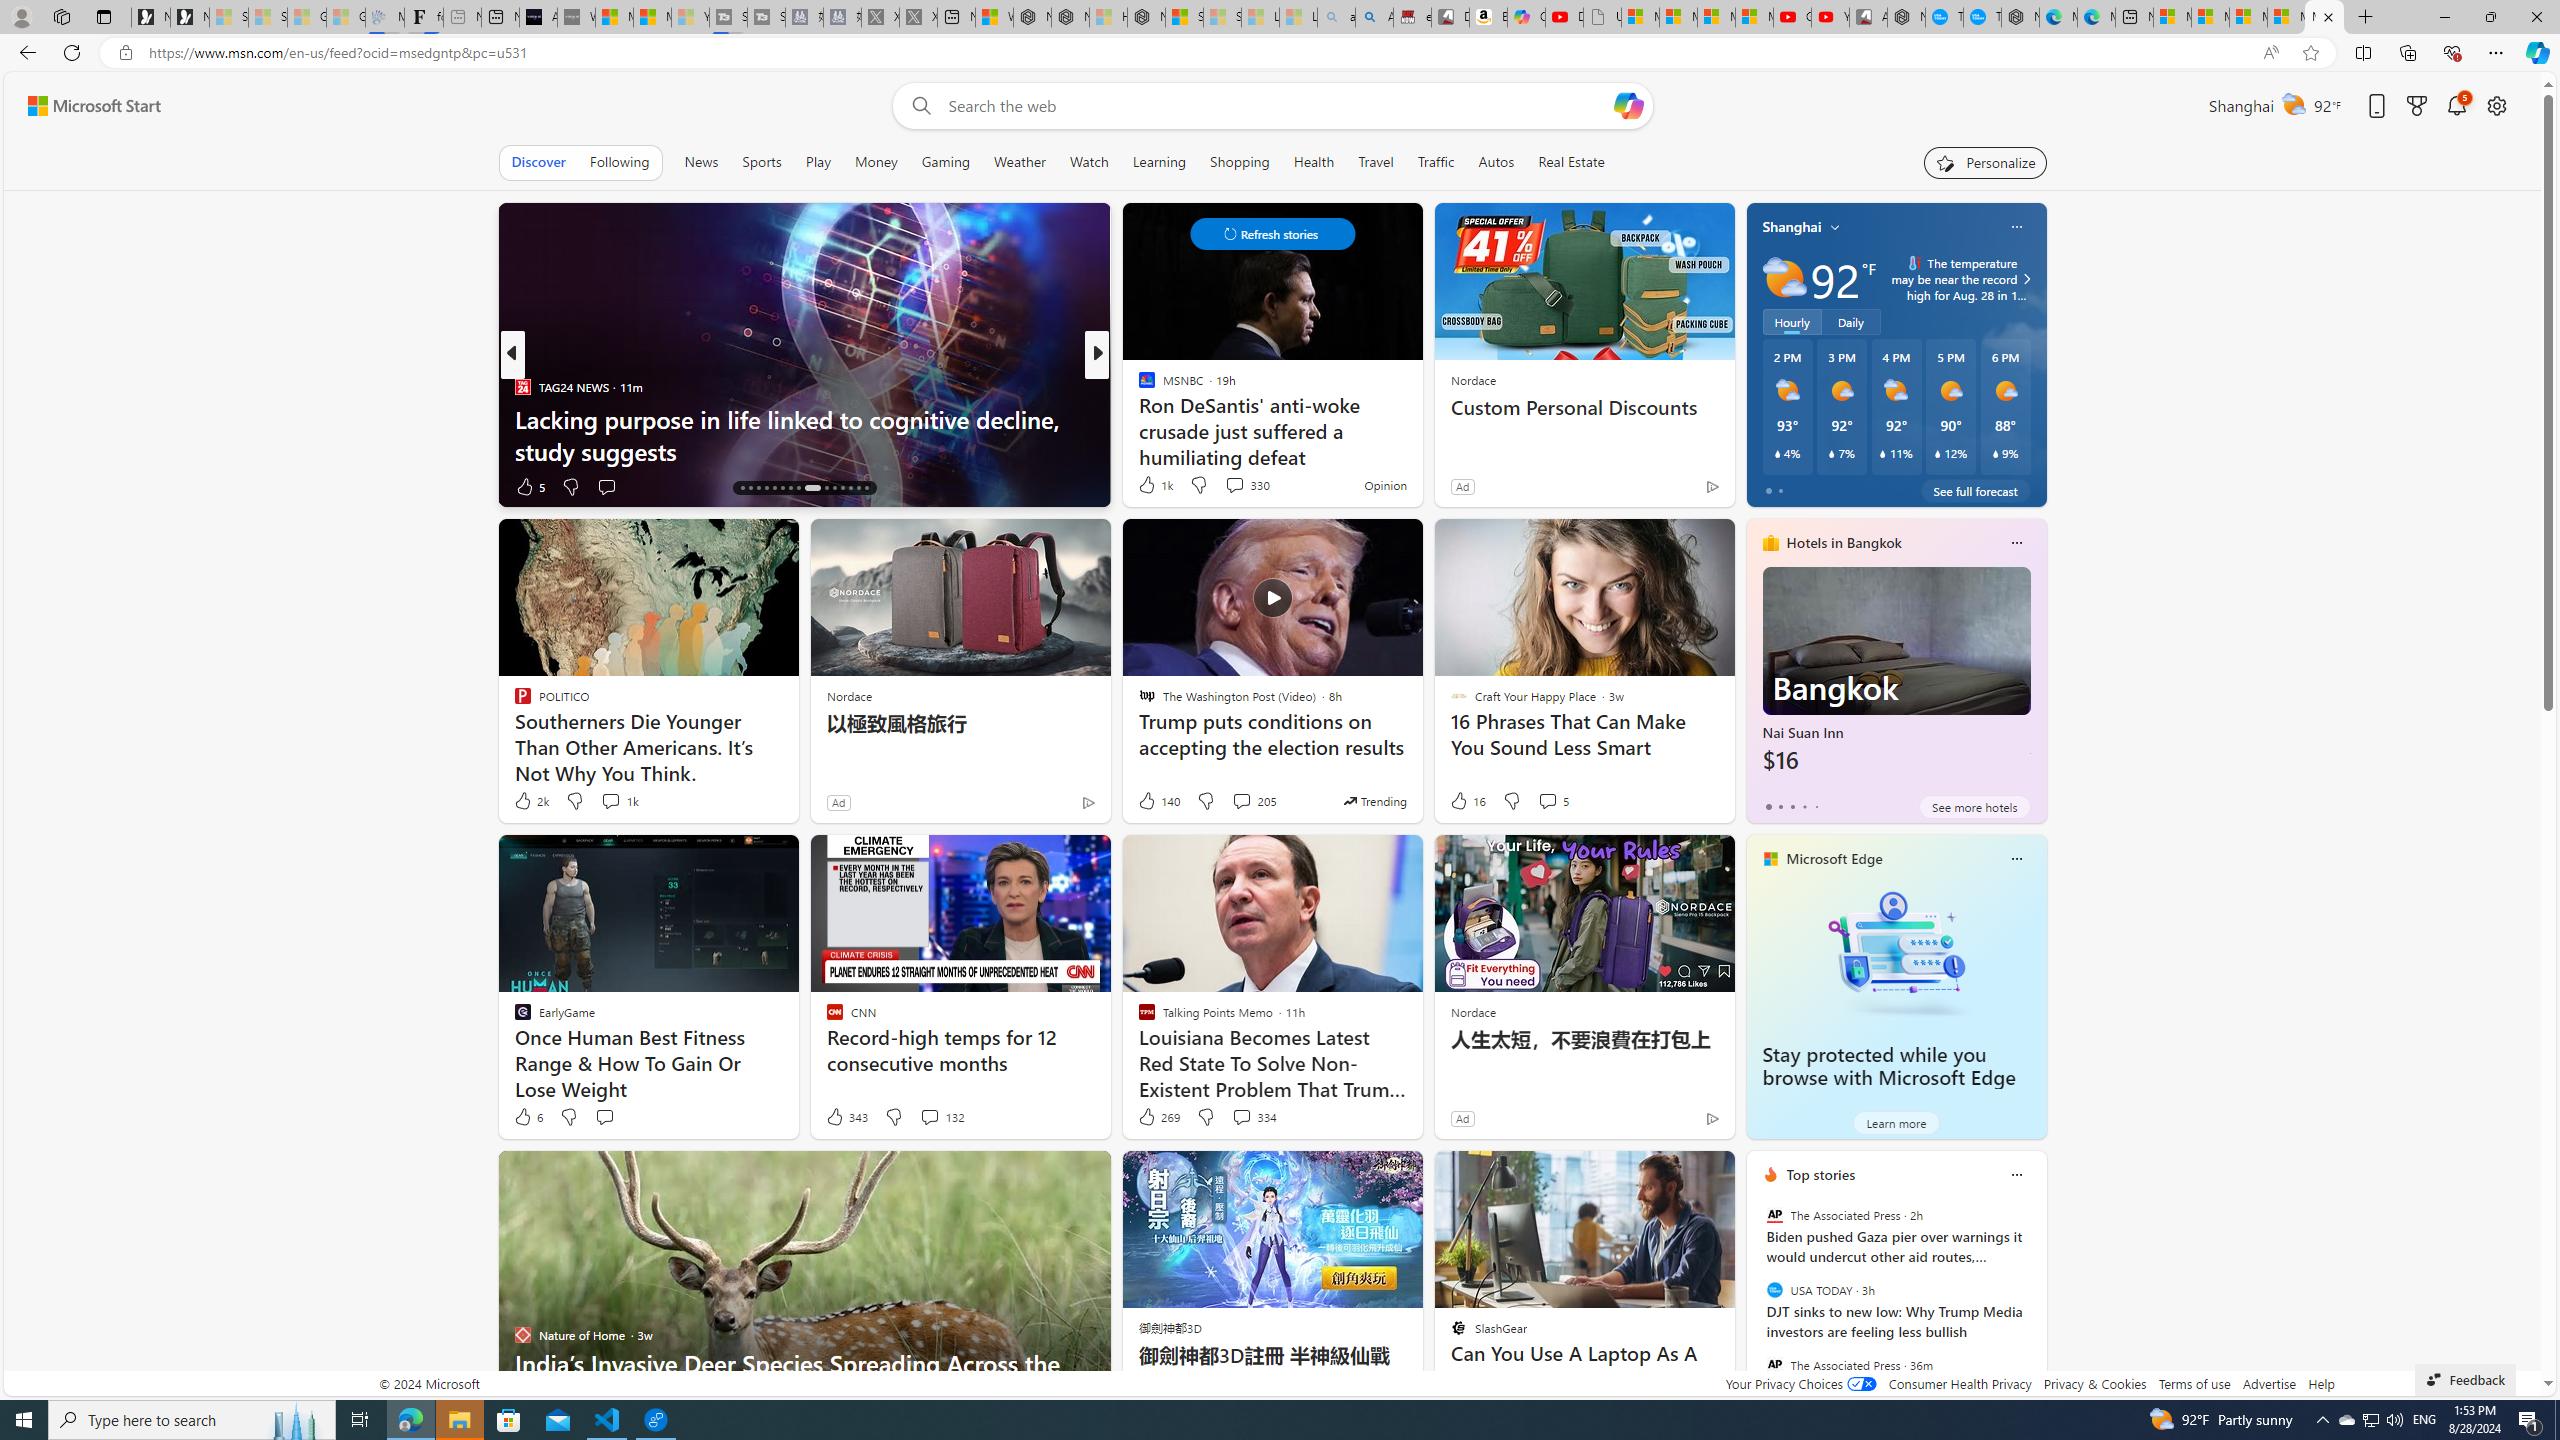 The width and height of the screenshot is (2560, 1440). What do you see at coordinates (1228, 486) in the screenshot?
I see `View comments 55 Comment` at bounding box center [1228, 486].